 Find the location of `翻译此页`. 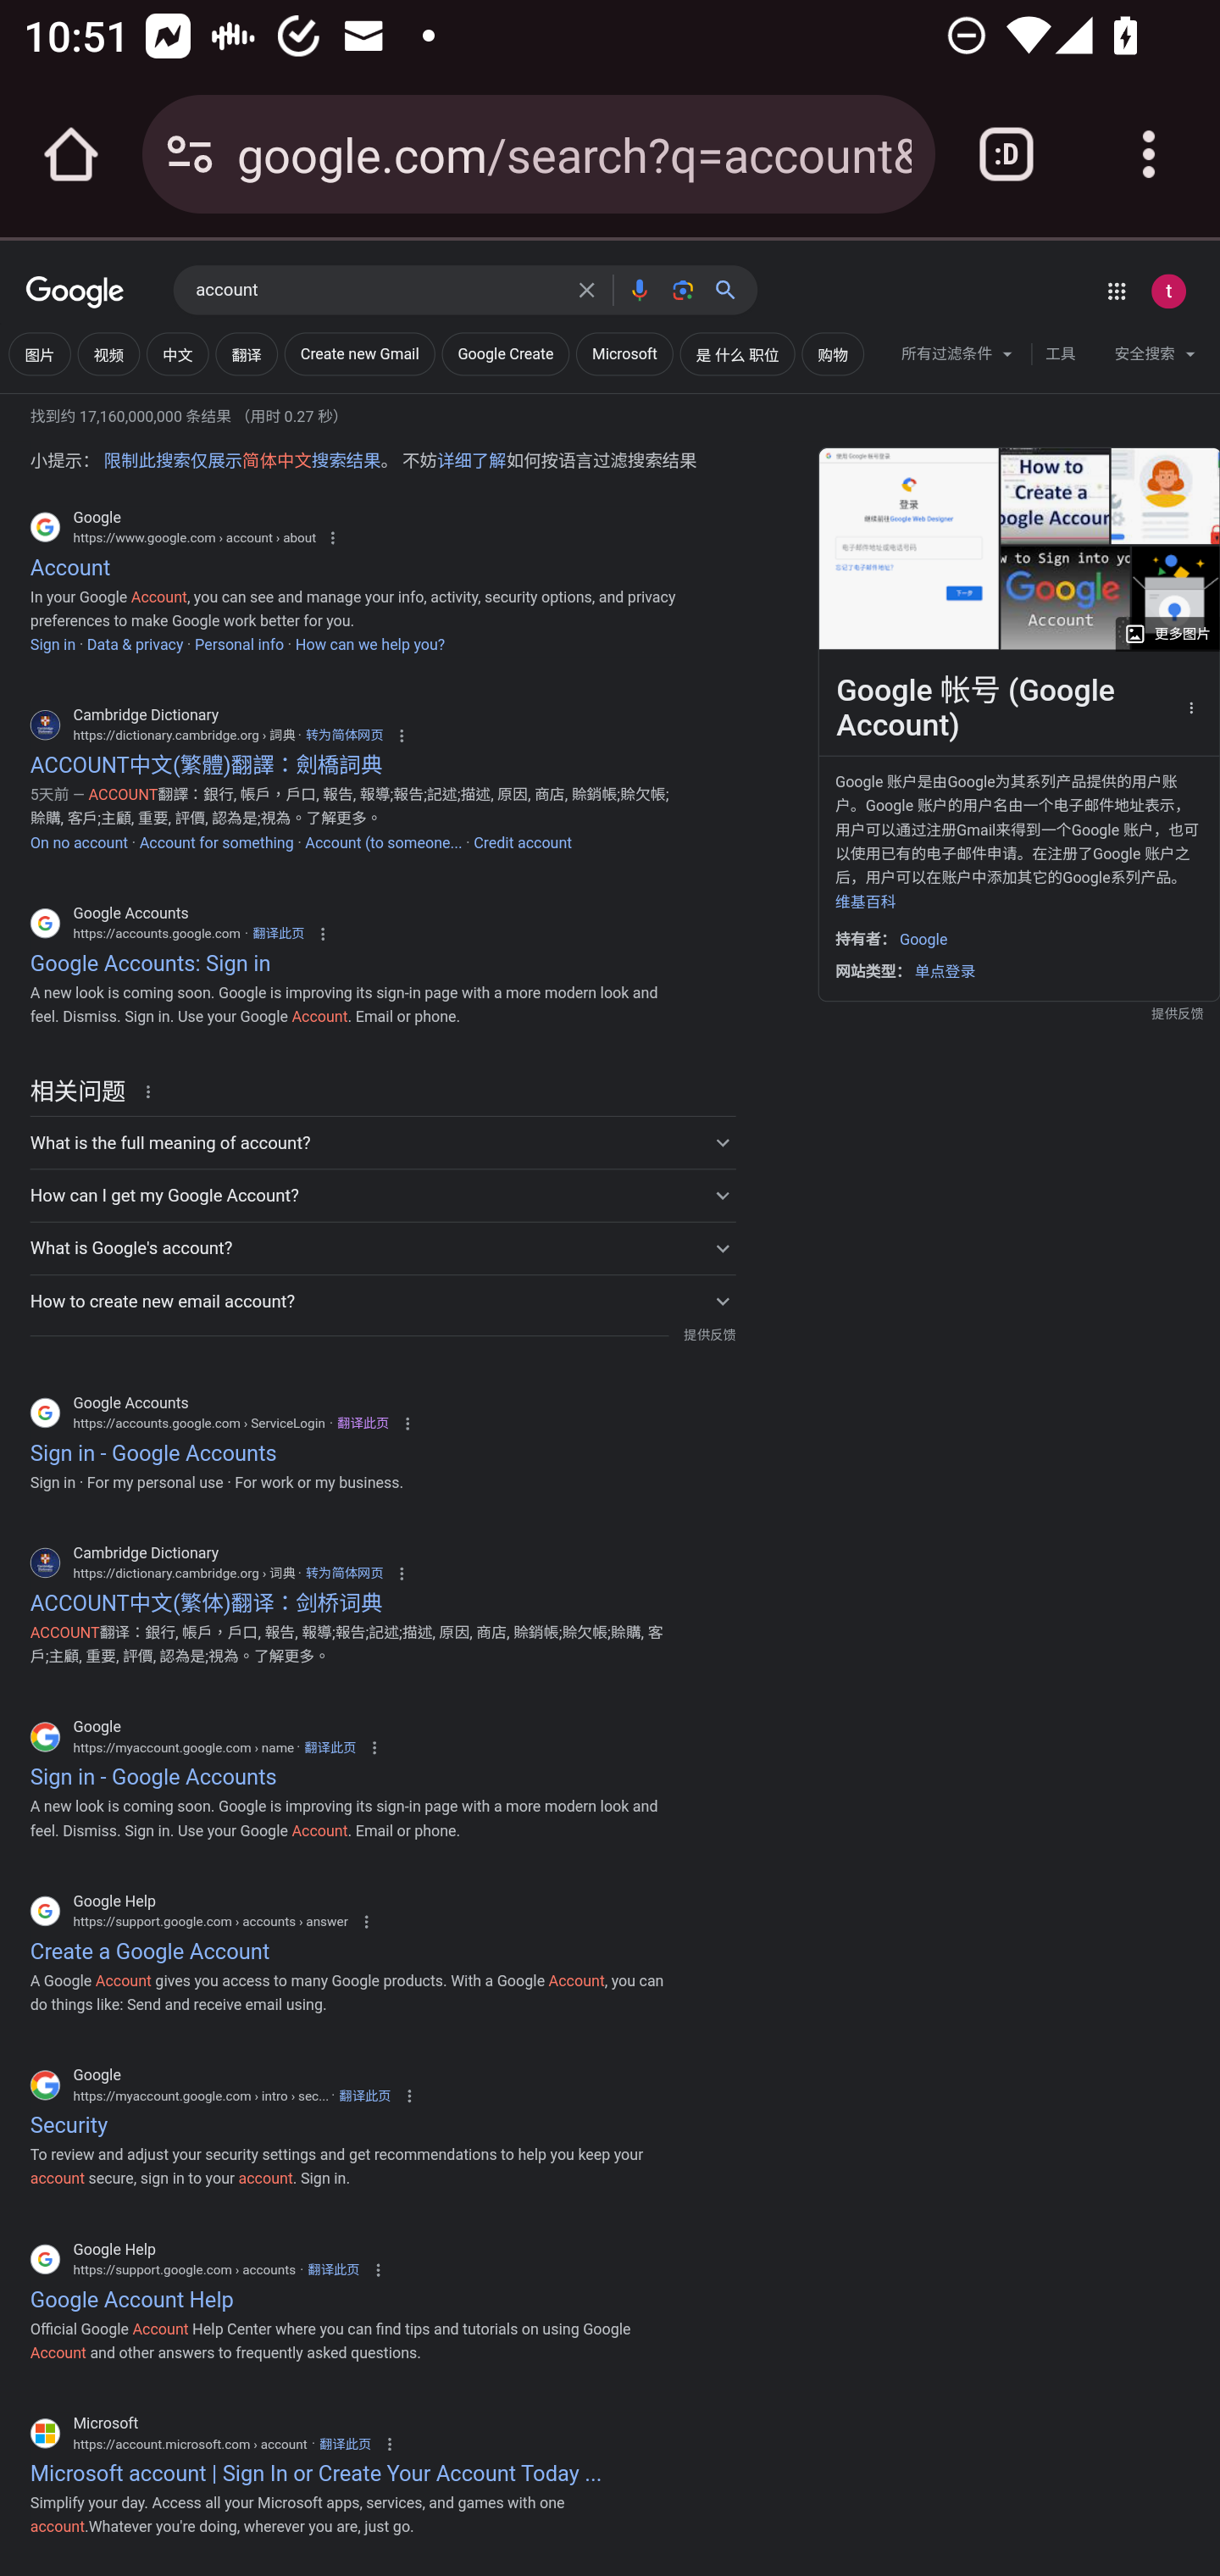

翻译此页 is located at coordinates (364, 2096).